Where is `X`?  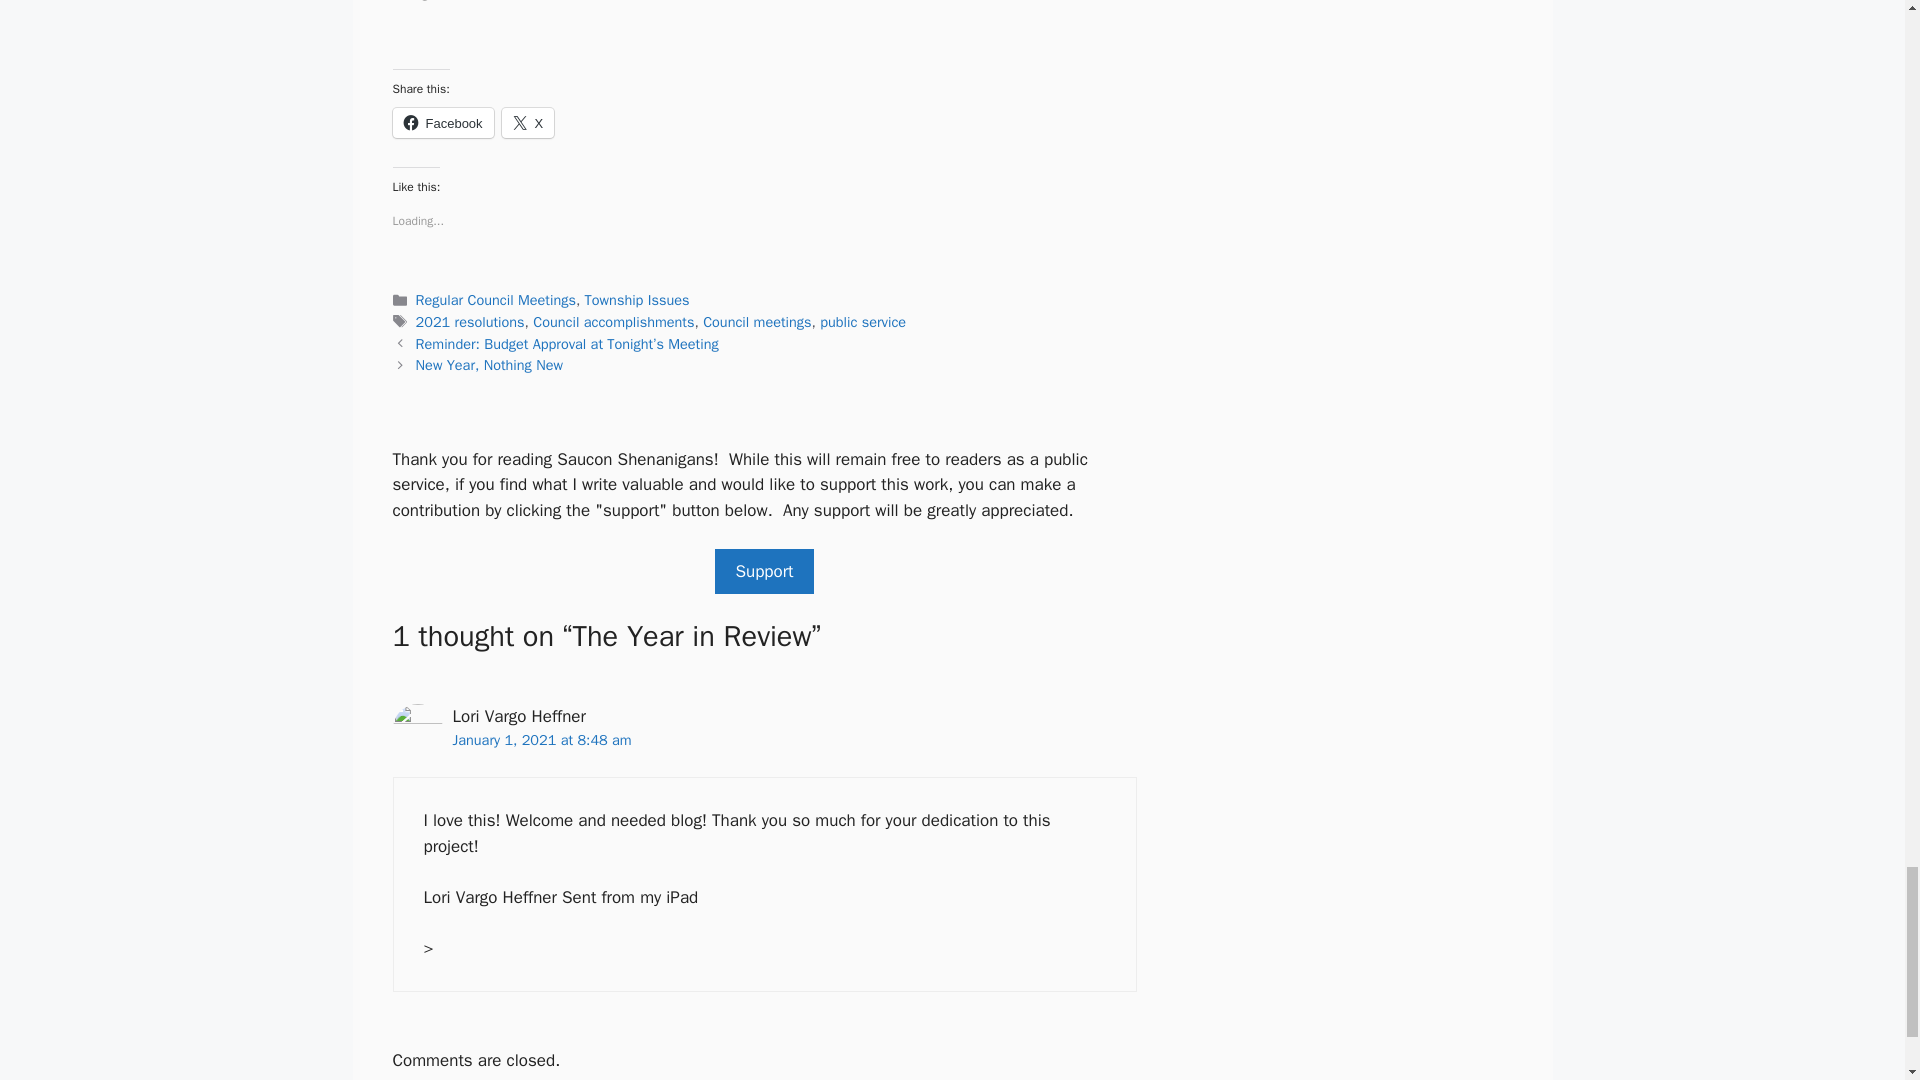
X is located at coordinates (528, 123).